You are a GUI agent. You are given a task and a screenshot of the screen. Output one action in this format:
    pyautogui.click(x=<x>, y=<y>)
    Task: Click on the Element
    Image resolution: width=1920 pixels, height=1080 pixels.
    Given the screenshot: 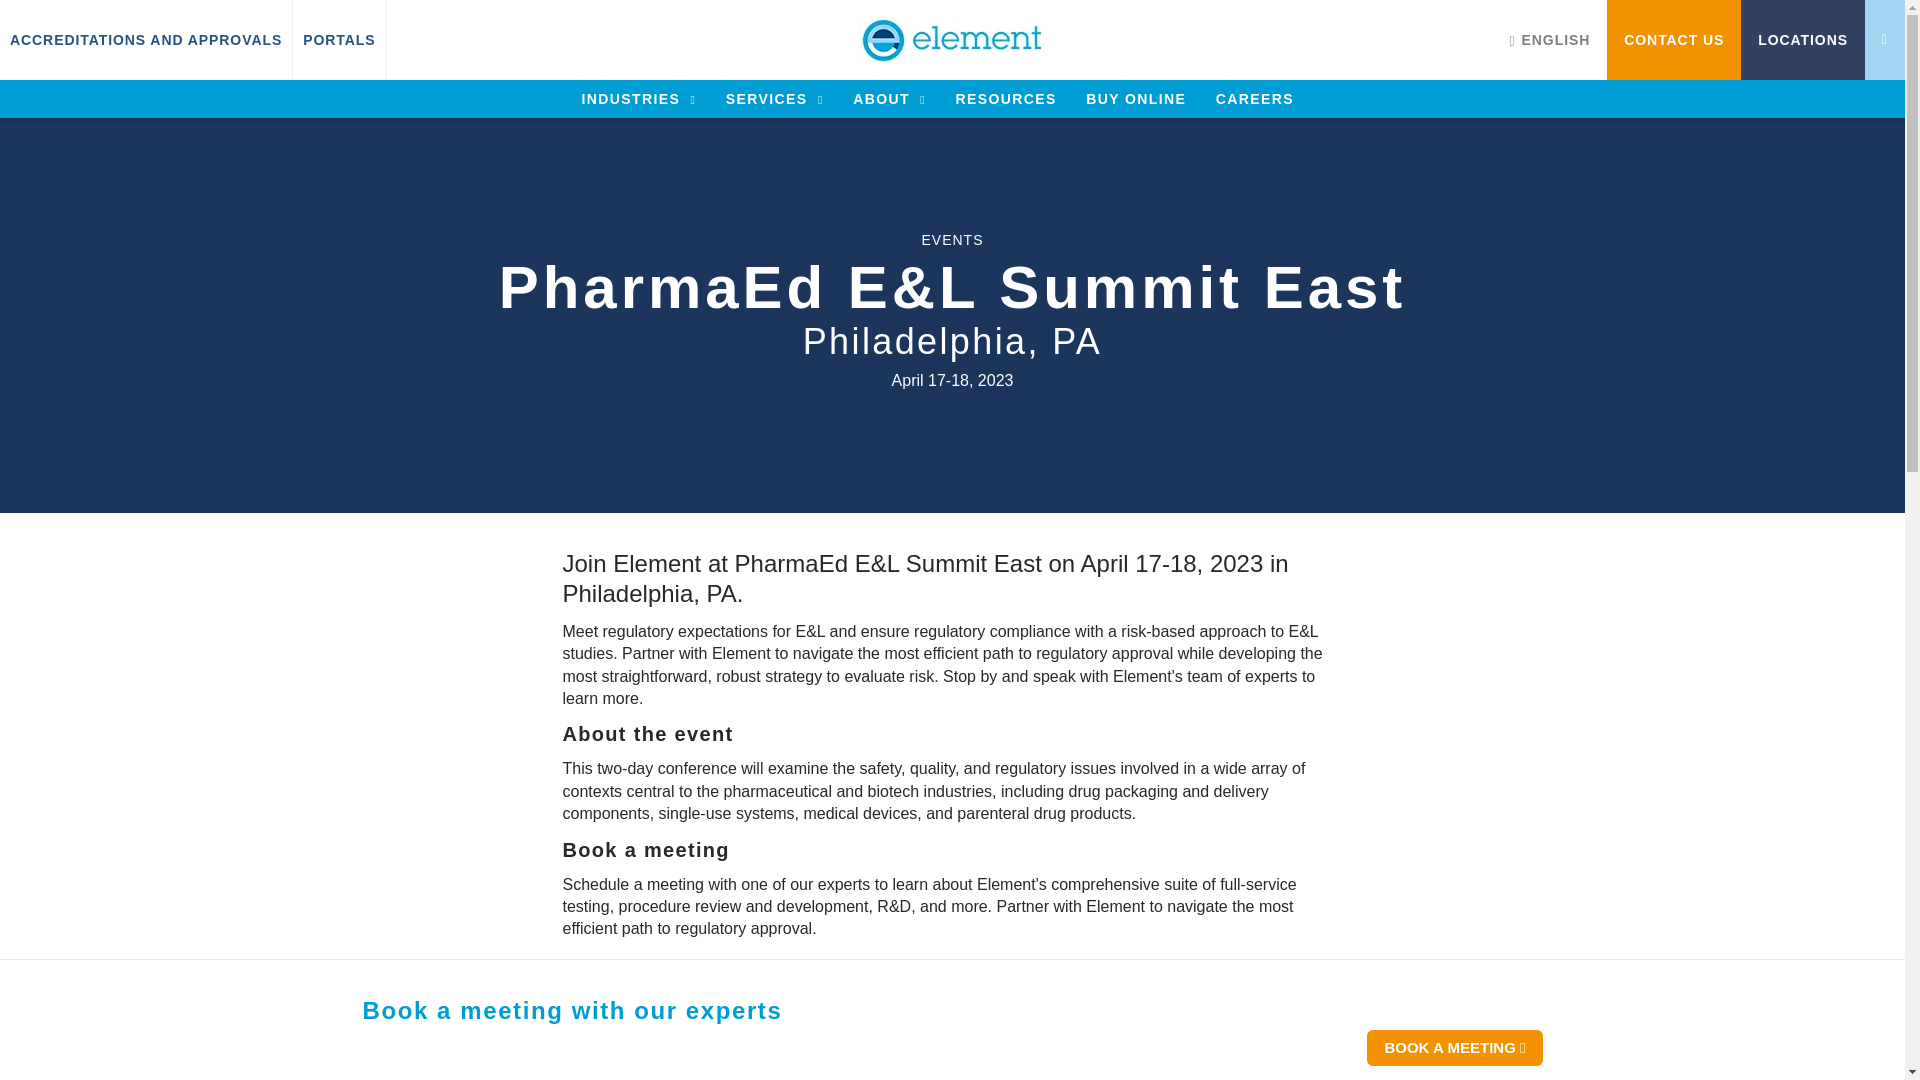 What is the action you would take?
    pyautogui.click(x=953, y=40)
    